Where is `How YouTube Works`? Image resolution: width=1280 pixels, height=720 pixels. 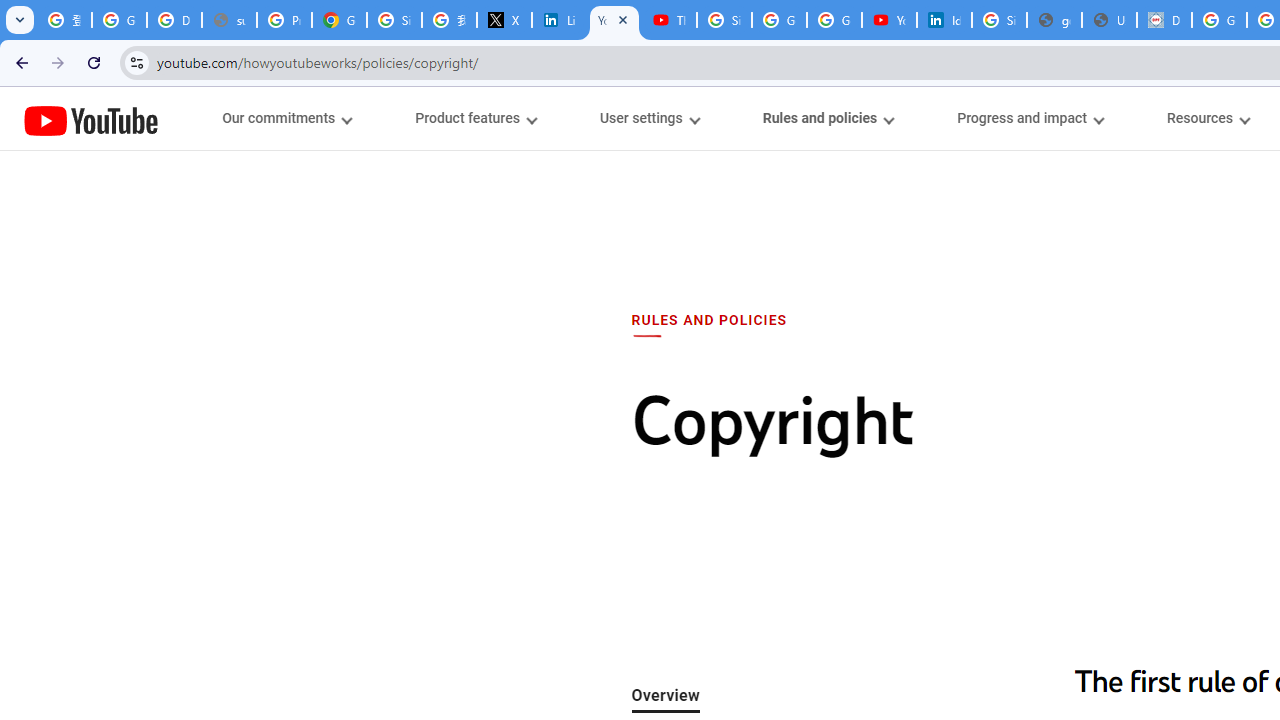
How YouTube Works is located at coordinates (91, 118).